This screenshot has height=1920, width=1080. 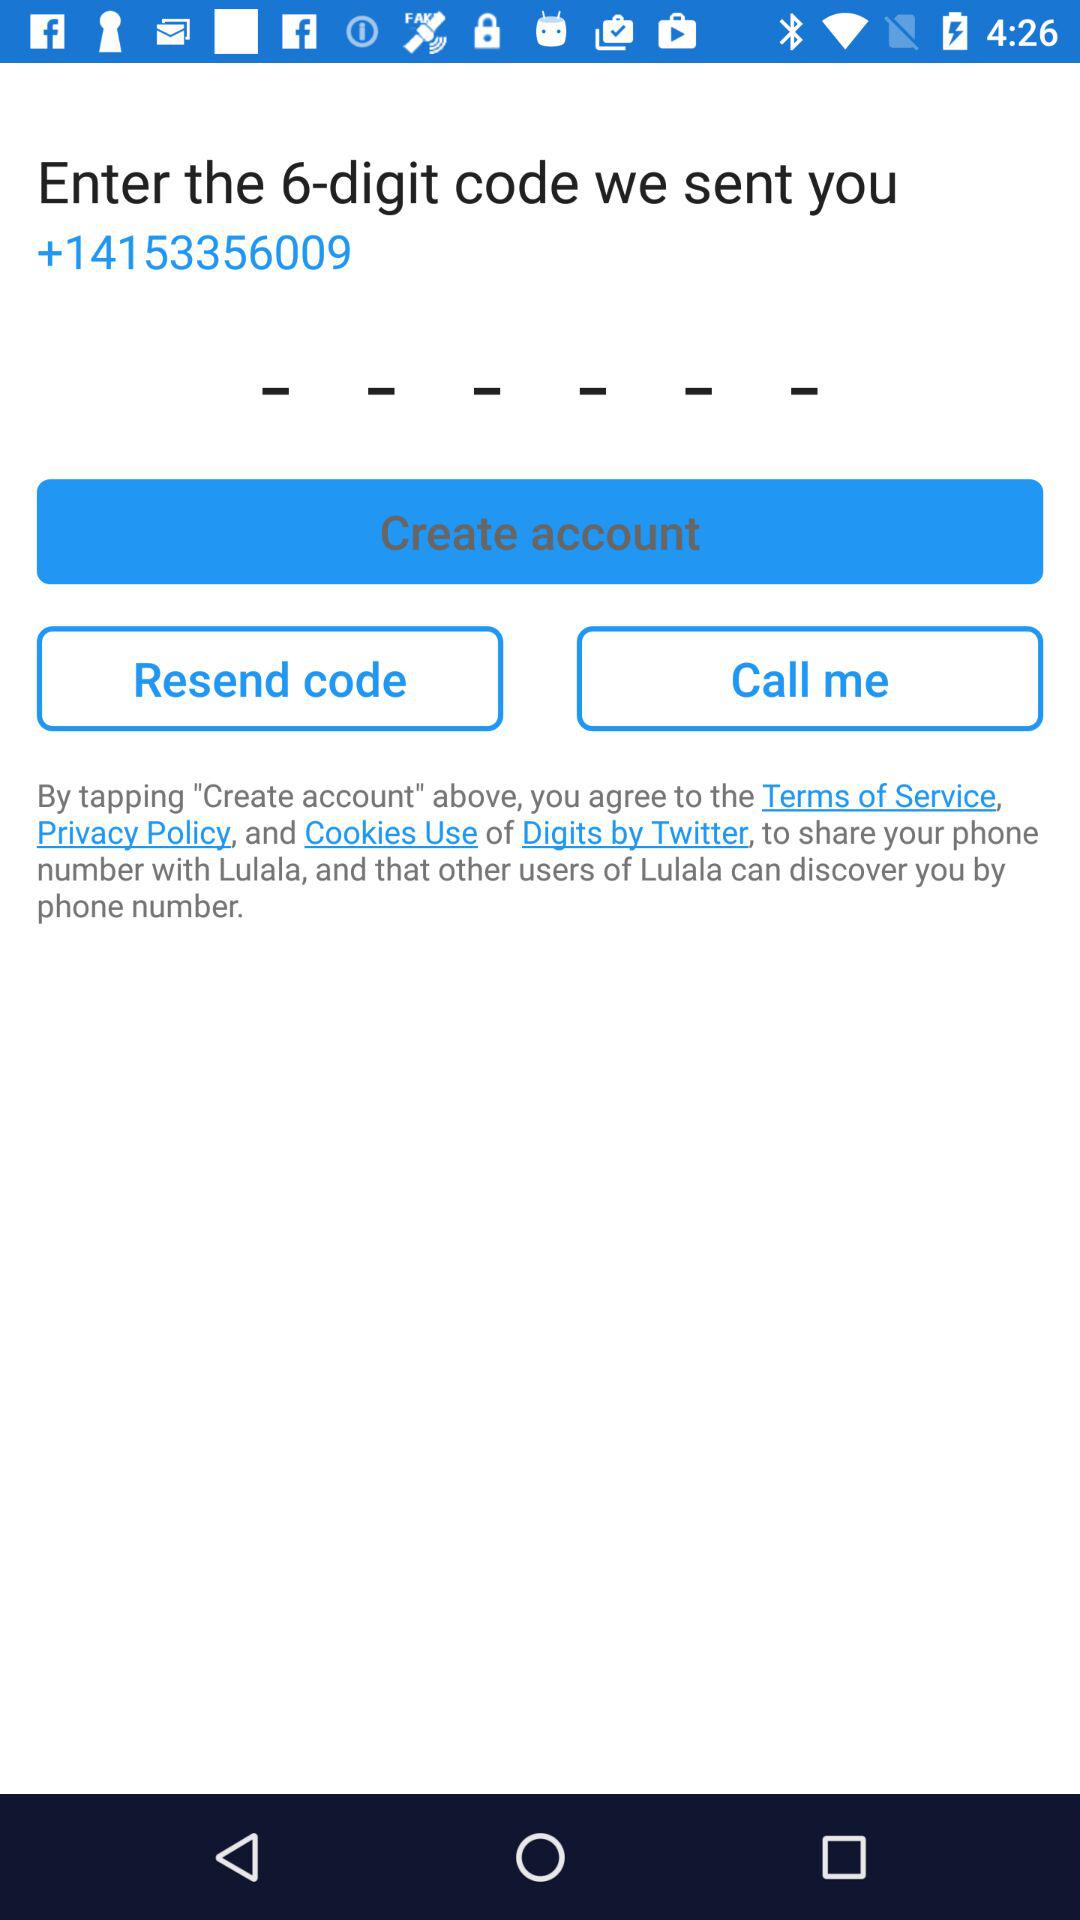 I want to click on press app above the create account item, so click(x=540, y=380).